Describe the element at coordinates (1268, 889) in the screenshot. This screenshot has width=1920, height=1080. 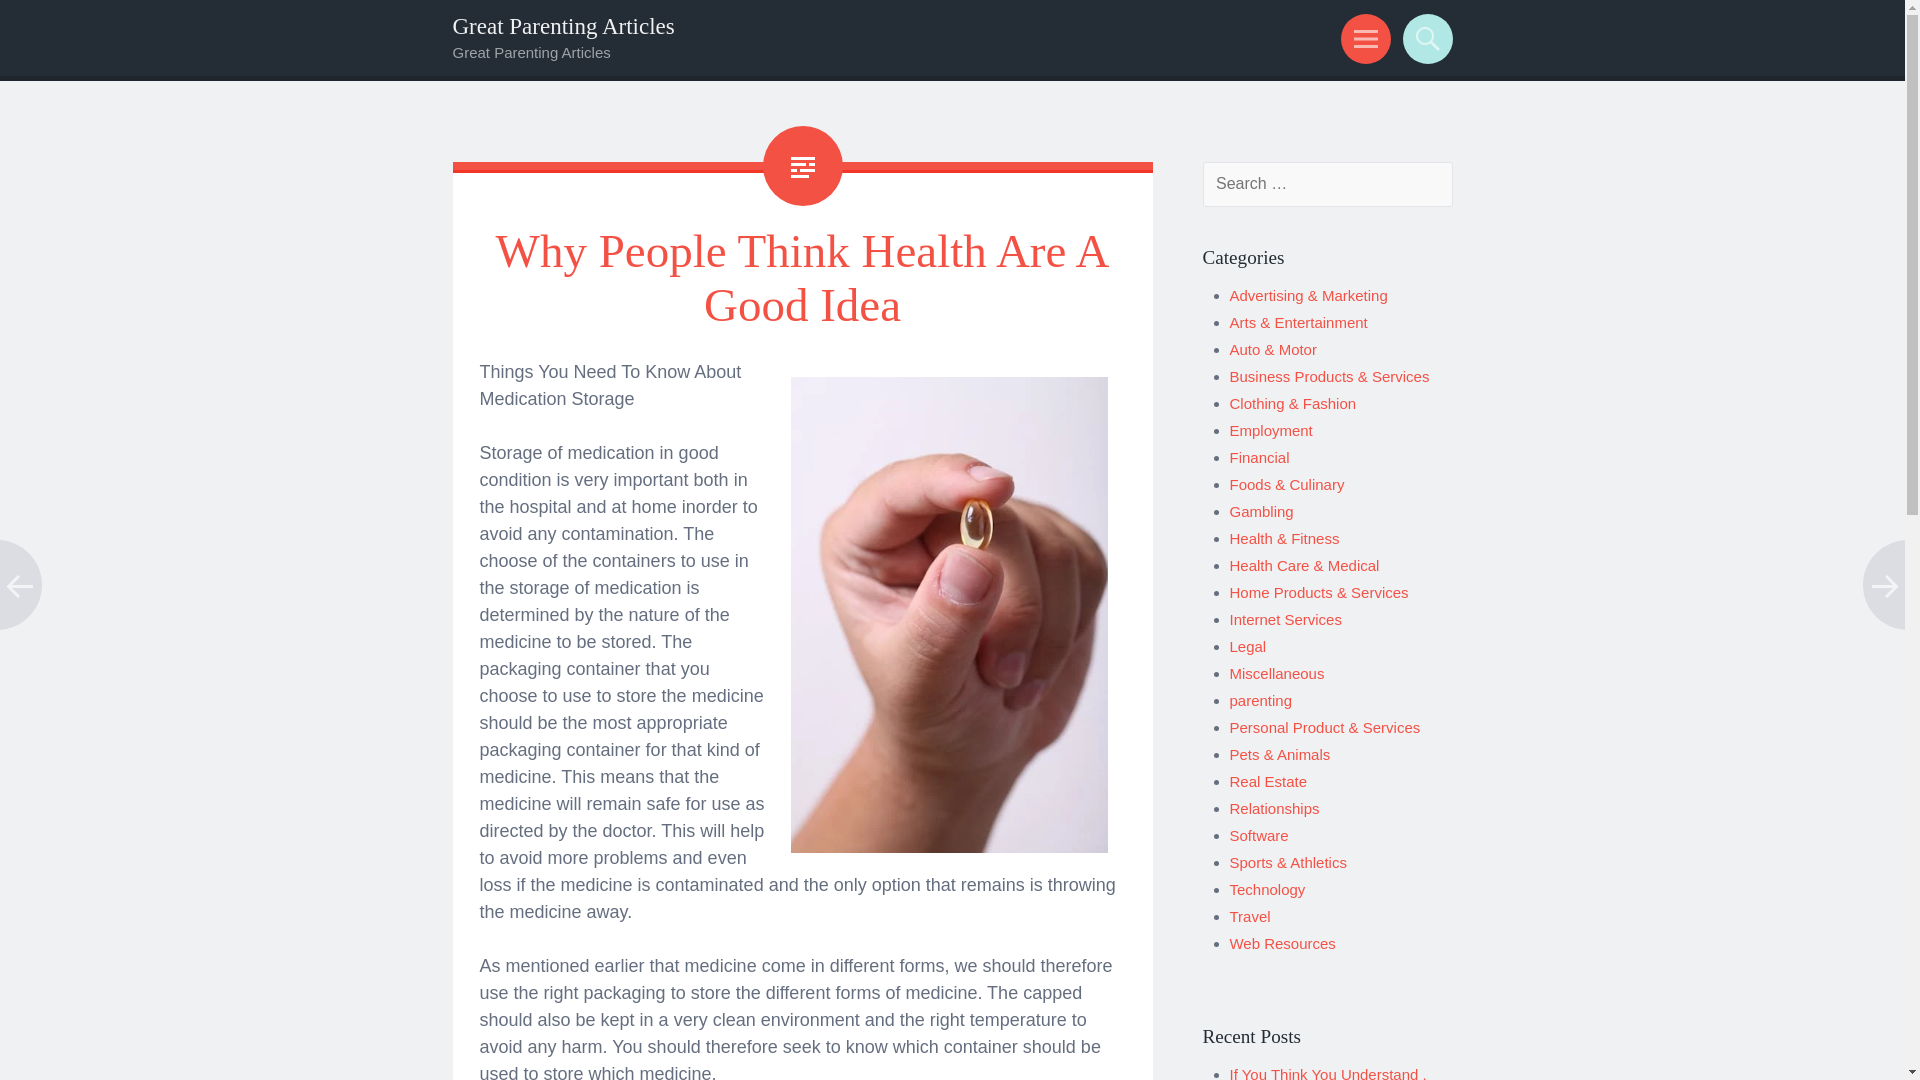
I see `Technology` at that location.